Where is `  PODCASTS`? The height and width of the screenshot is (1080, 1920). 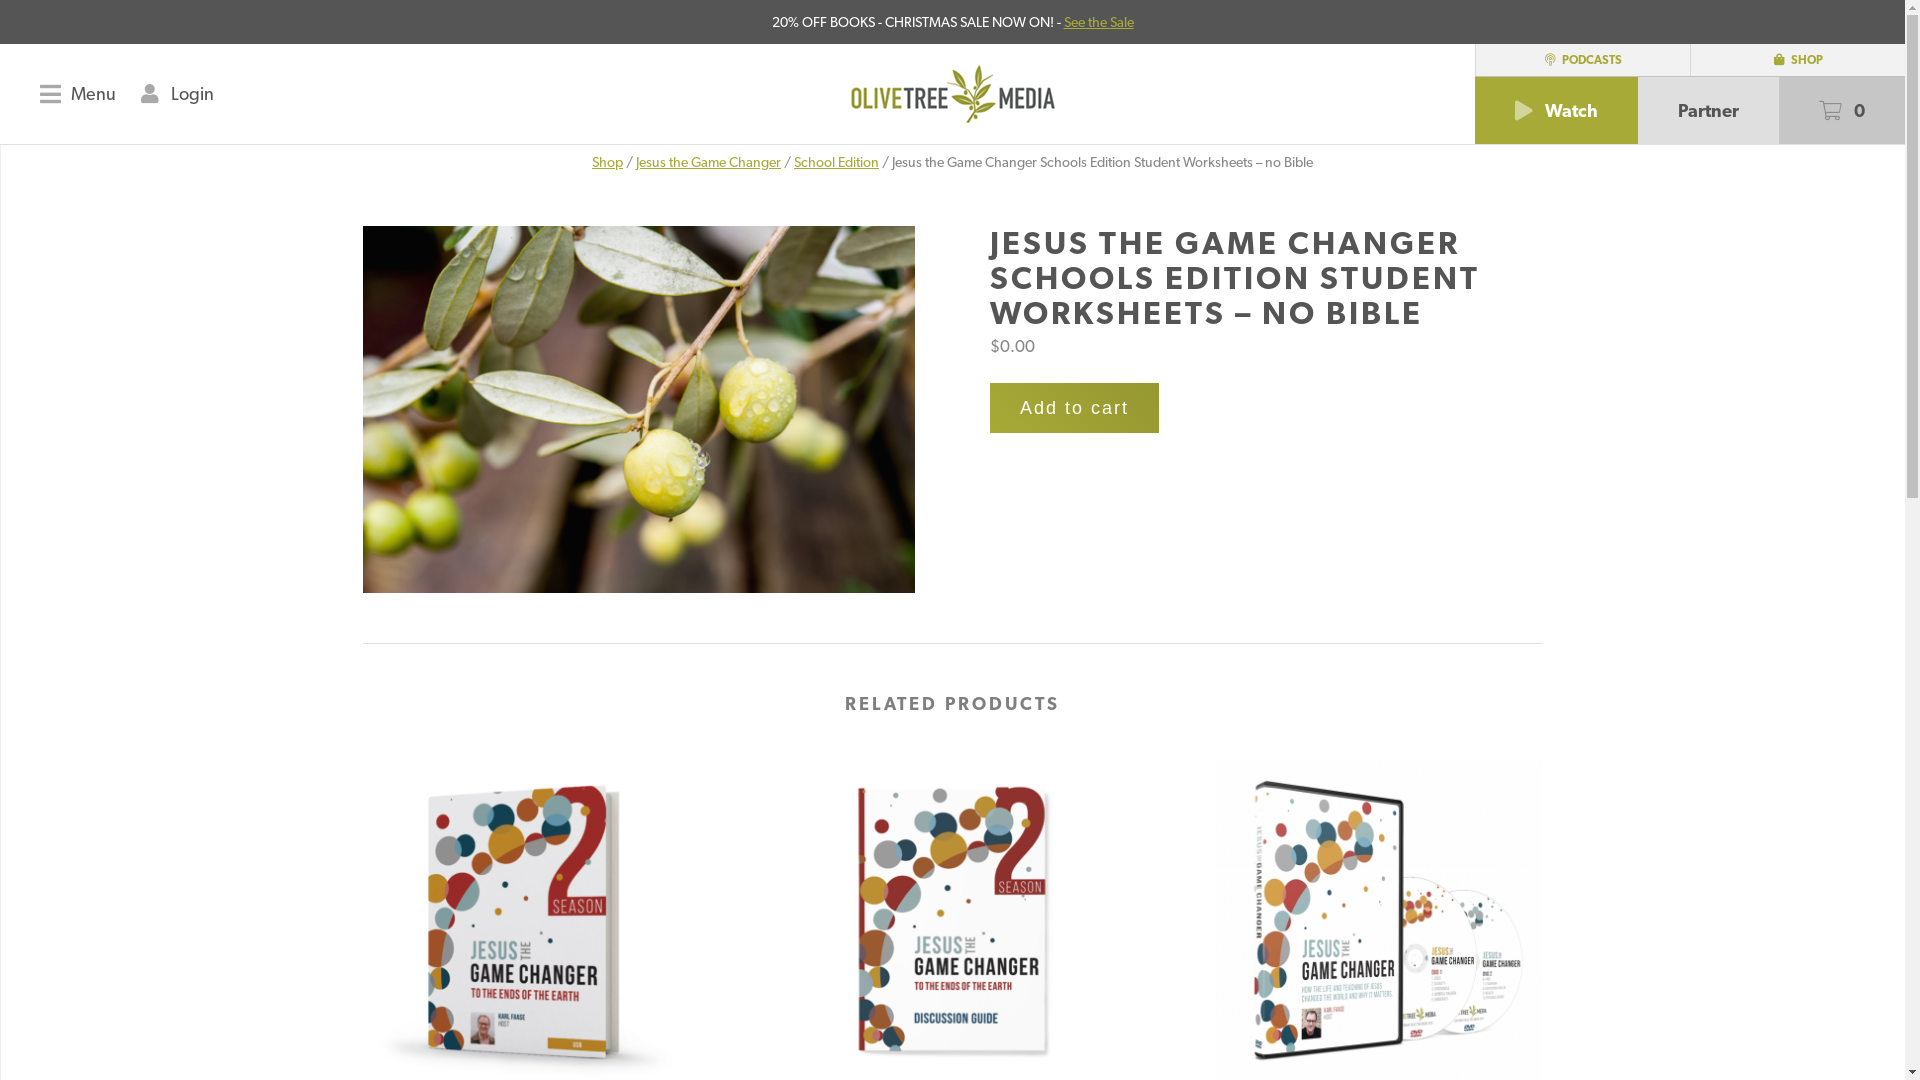
  PODCASTS is located at coordinates (1582, 60).